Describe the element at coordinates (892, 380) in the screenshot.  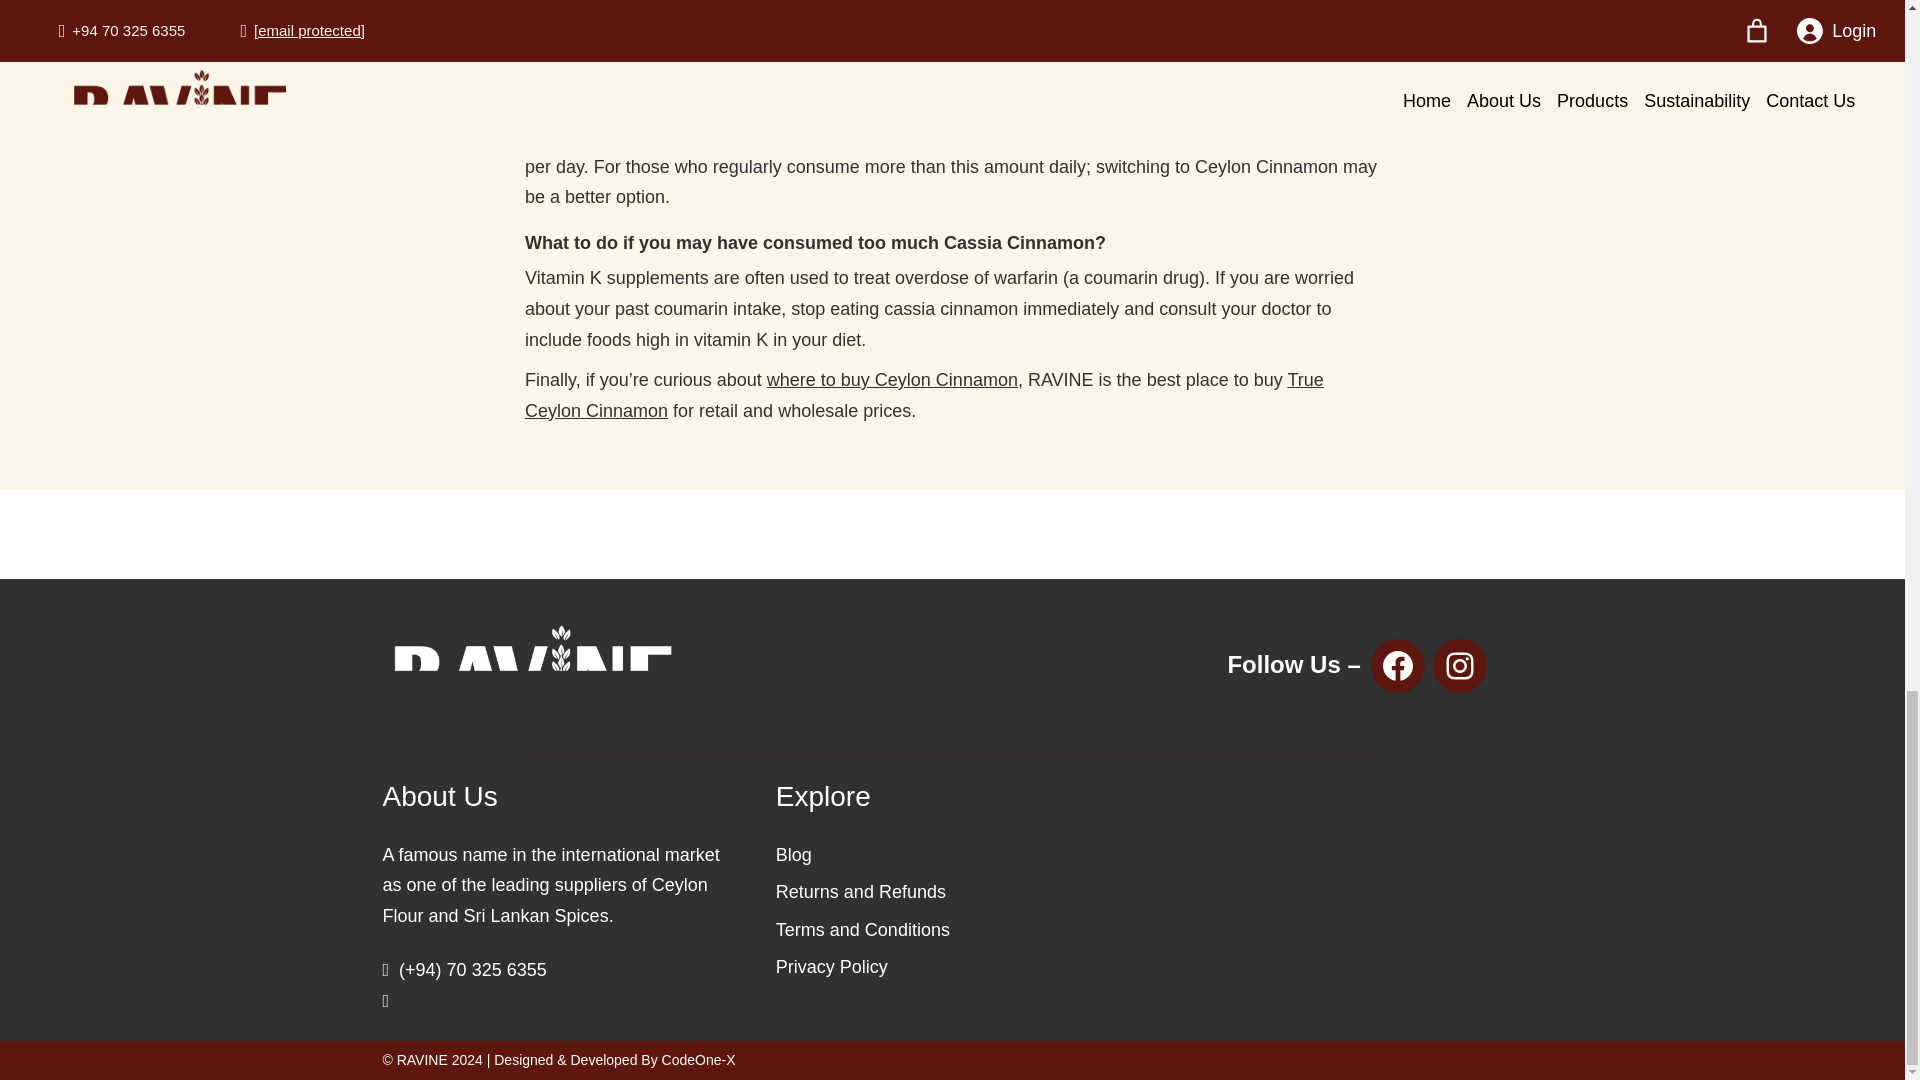
I see `where to buy Ceylon Cinnamon` at that location.